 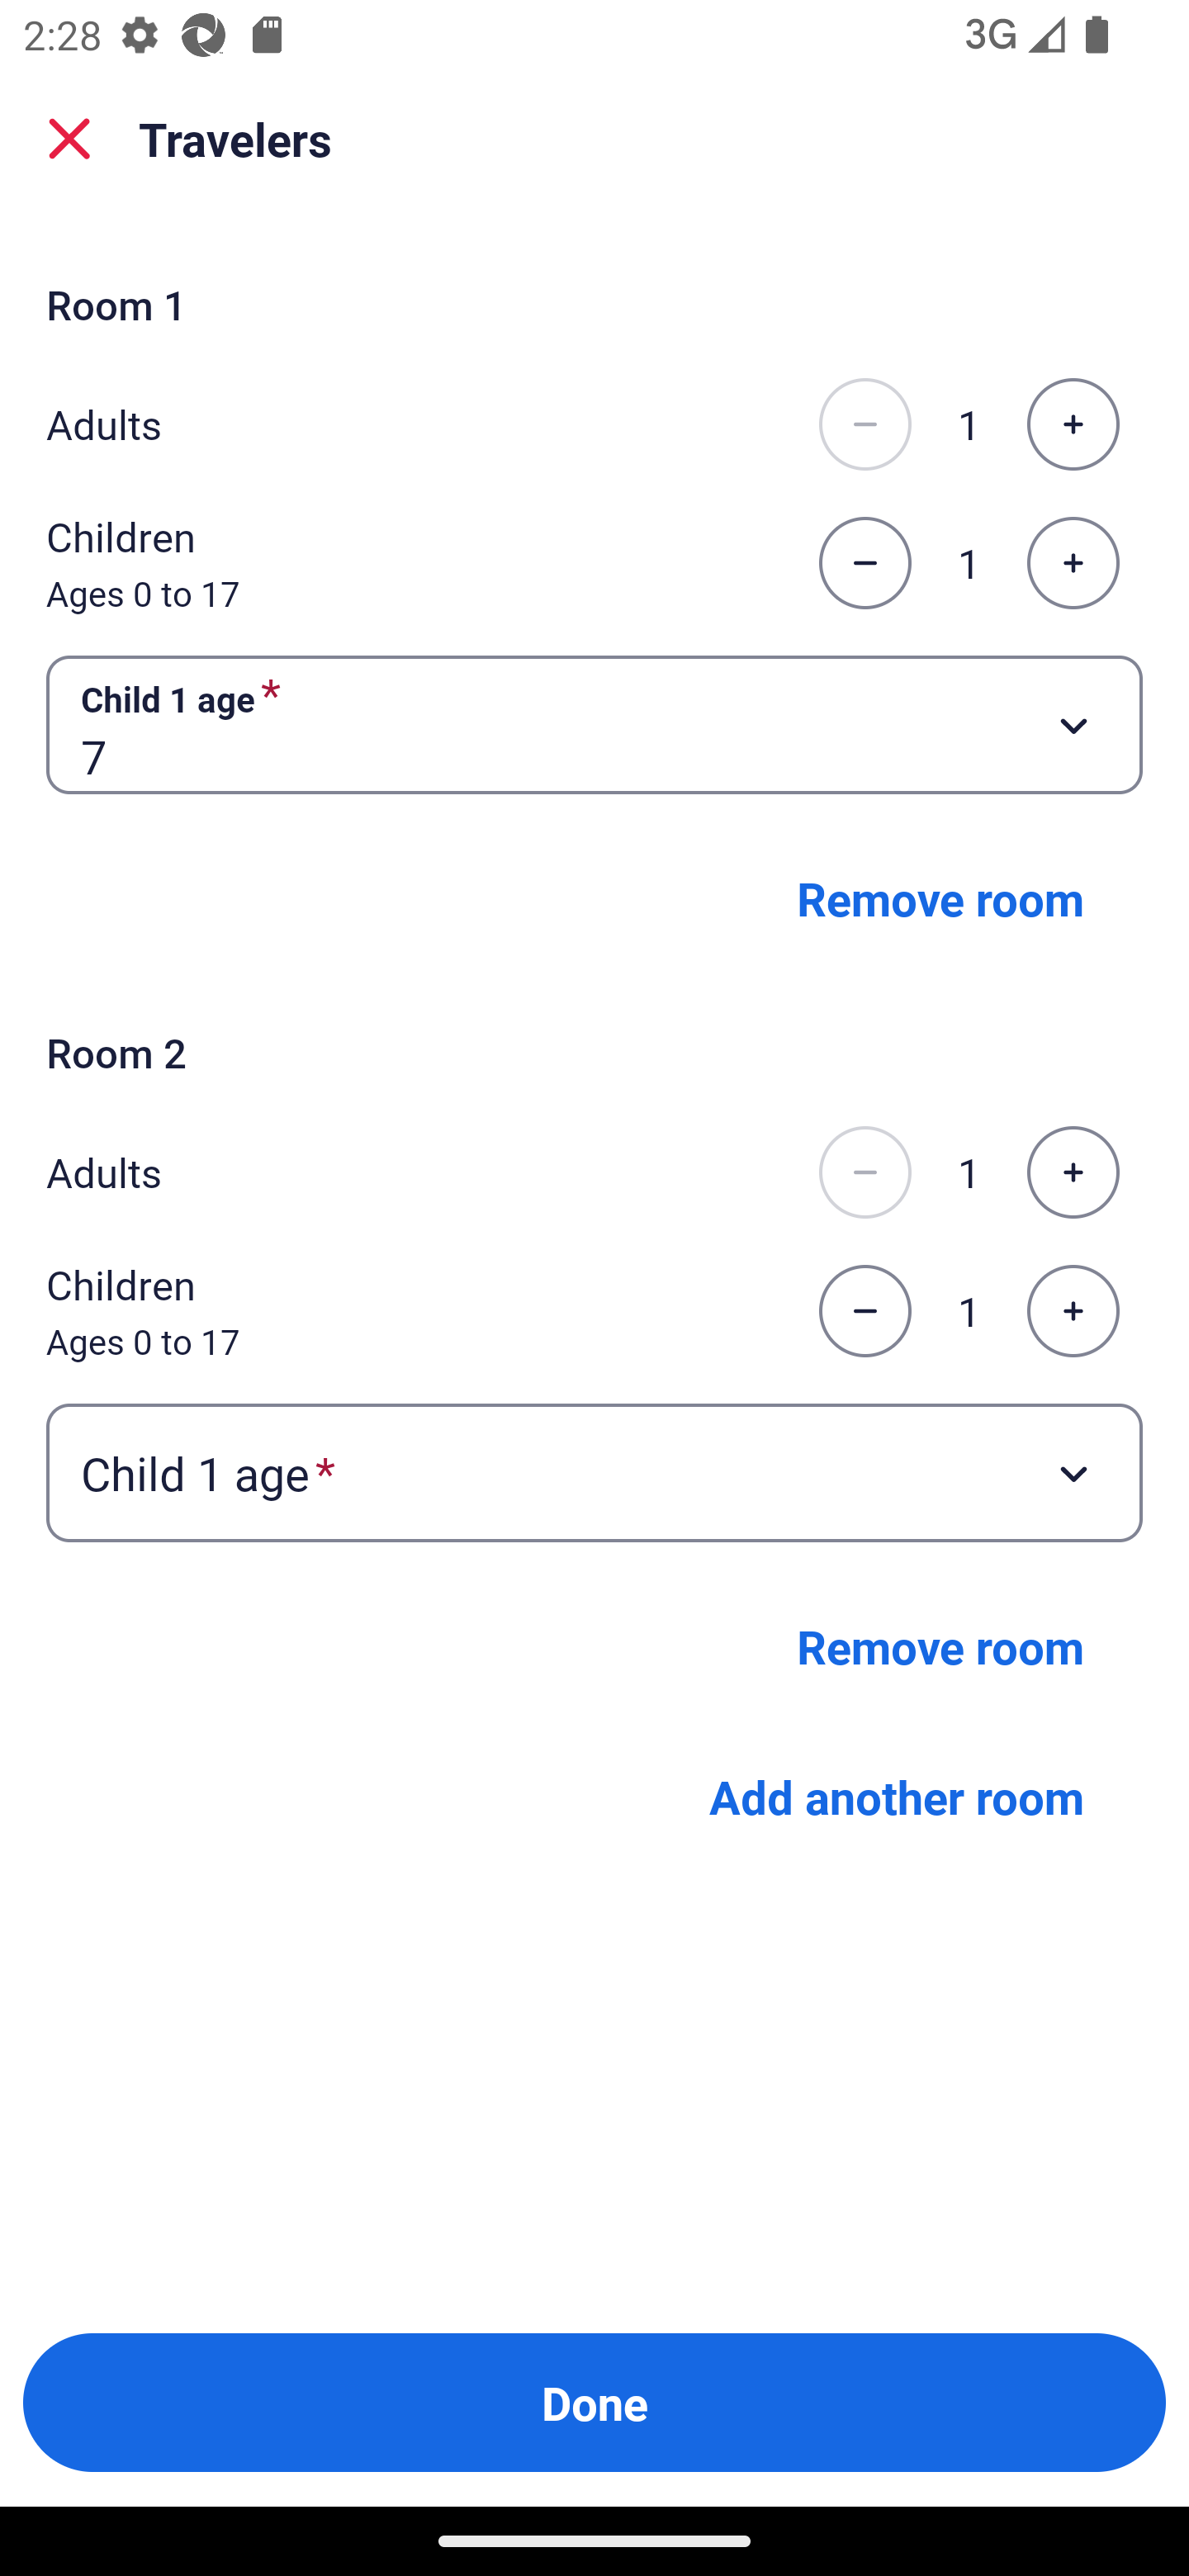 I want to click on Add another room, so click(x=897, y=1797).